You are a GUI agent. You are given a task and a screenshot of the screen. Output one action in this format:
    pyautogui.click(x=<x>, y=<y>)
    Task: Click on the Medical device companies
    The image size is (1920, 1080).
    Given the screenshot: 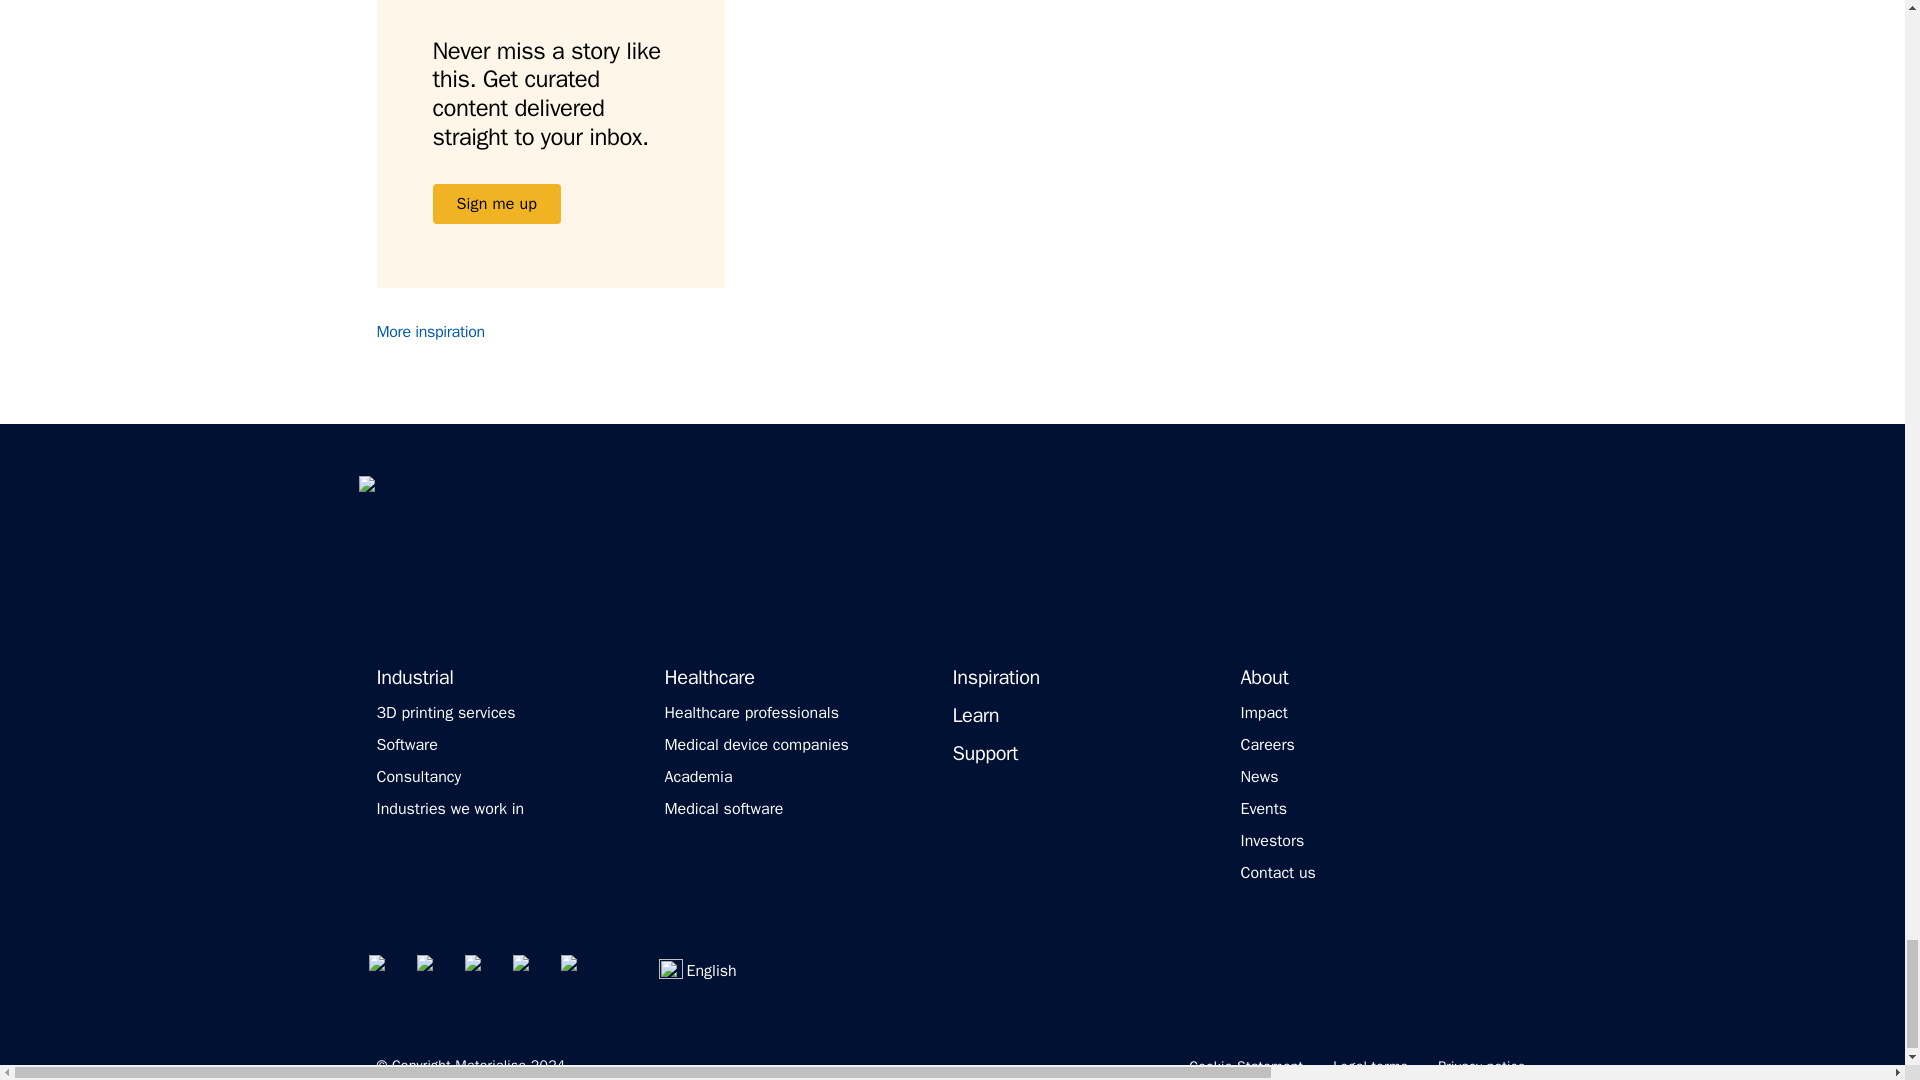 What is the action you would take?
    pyautogui.click(x=756, y=744)
    